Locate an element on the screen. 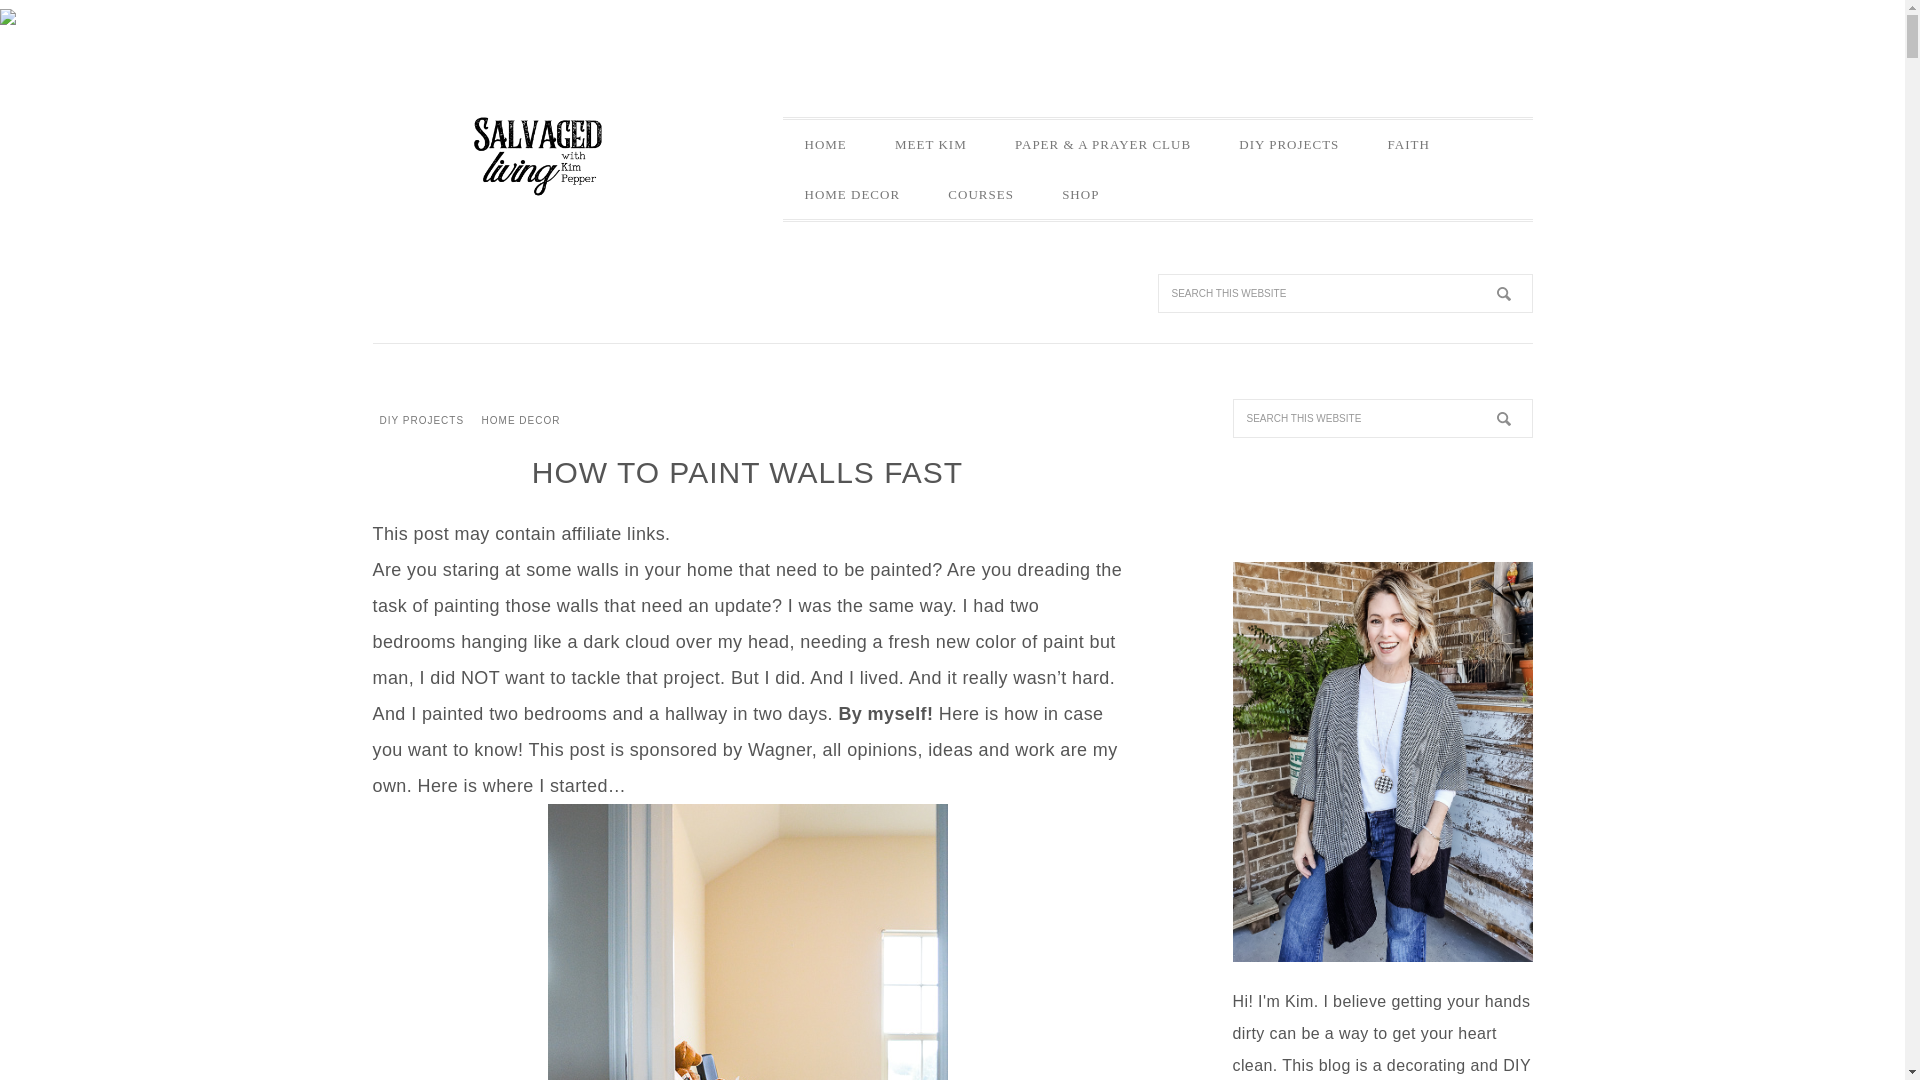 This screenshot has width=1920, height=1080. DIY PROJECTS is located at coordinates (421, 420).